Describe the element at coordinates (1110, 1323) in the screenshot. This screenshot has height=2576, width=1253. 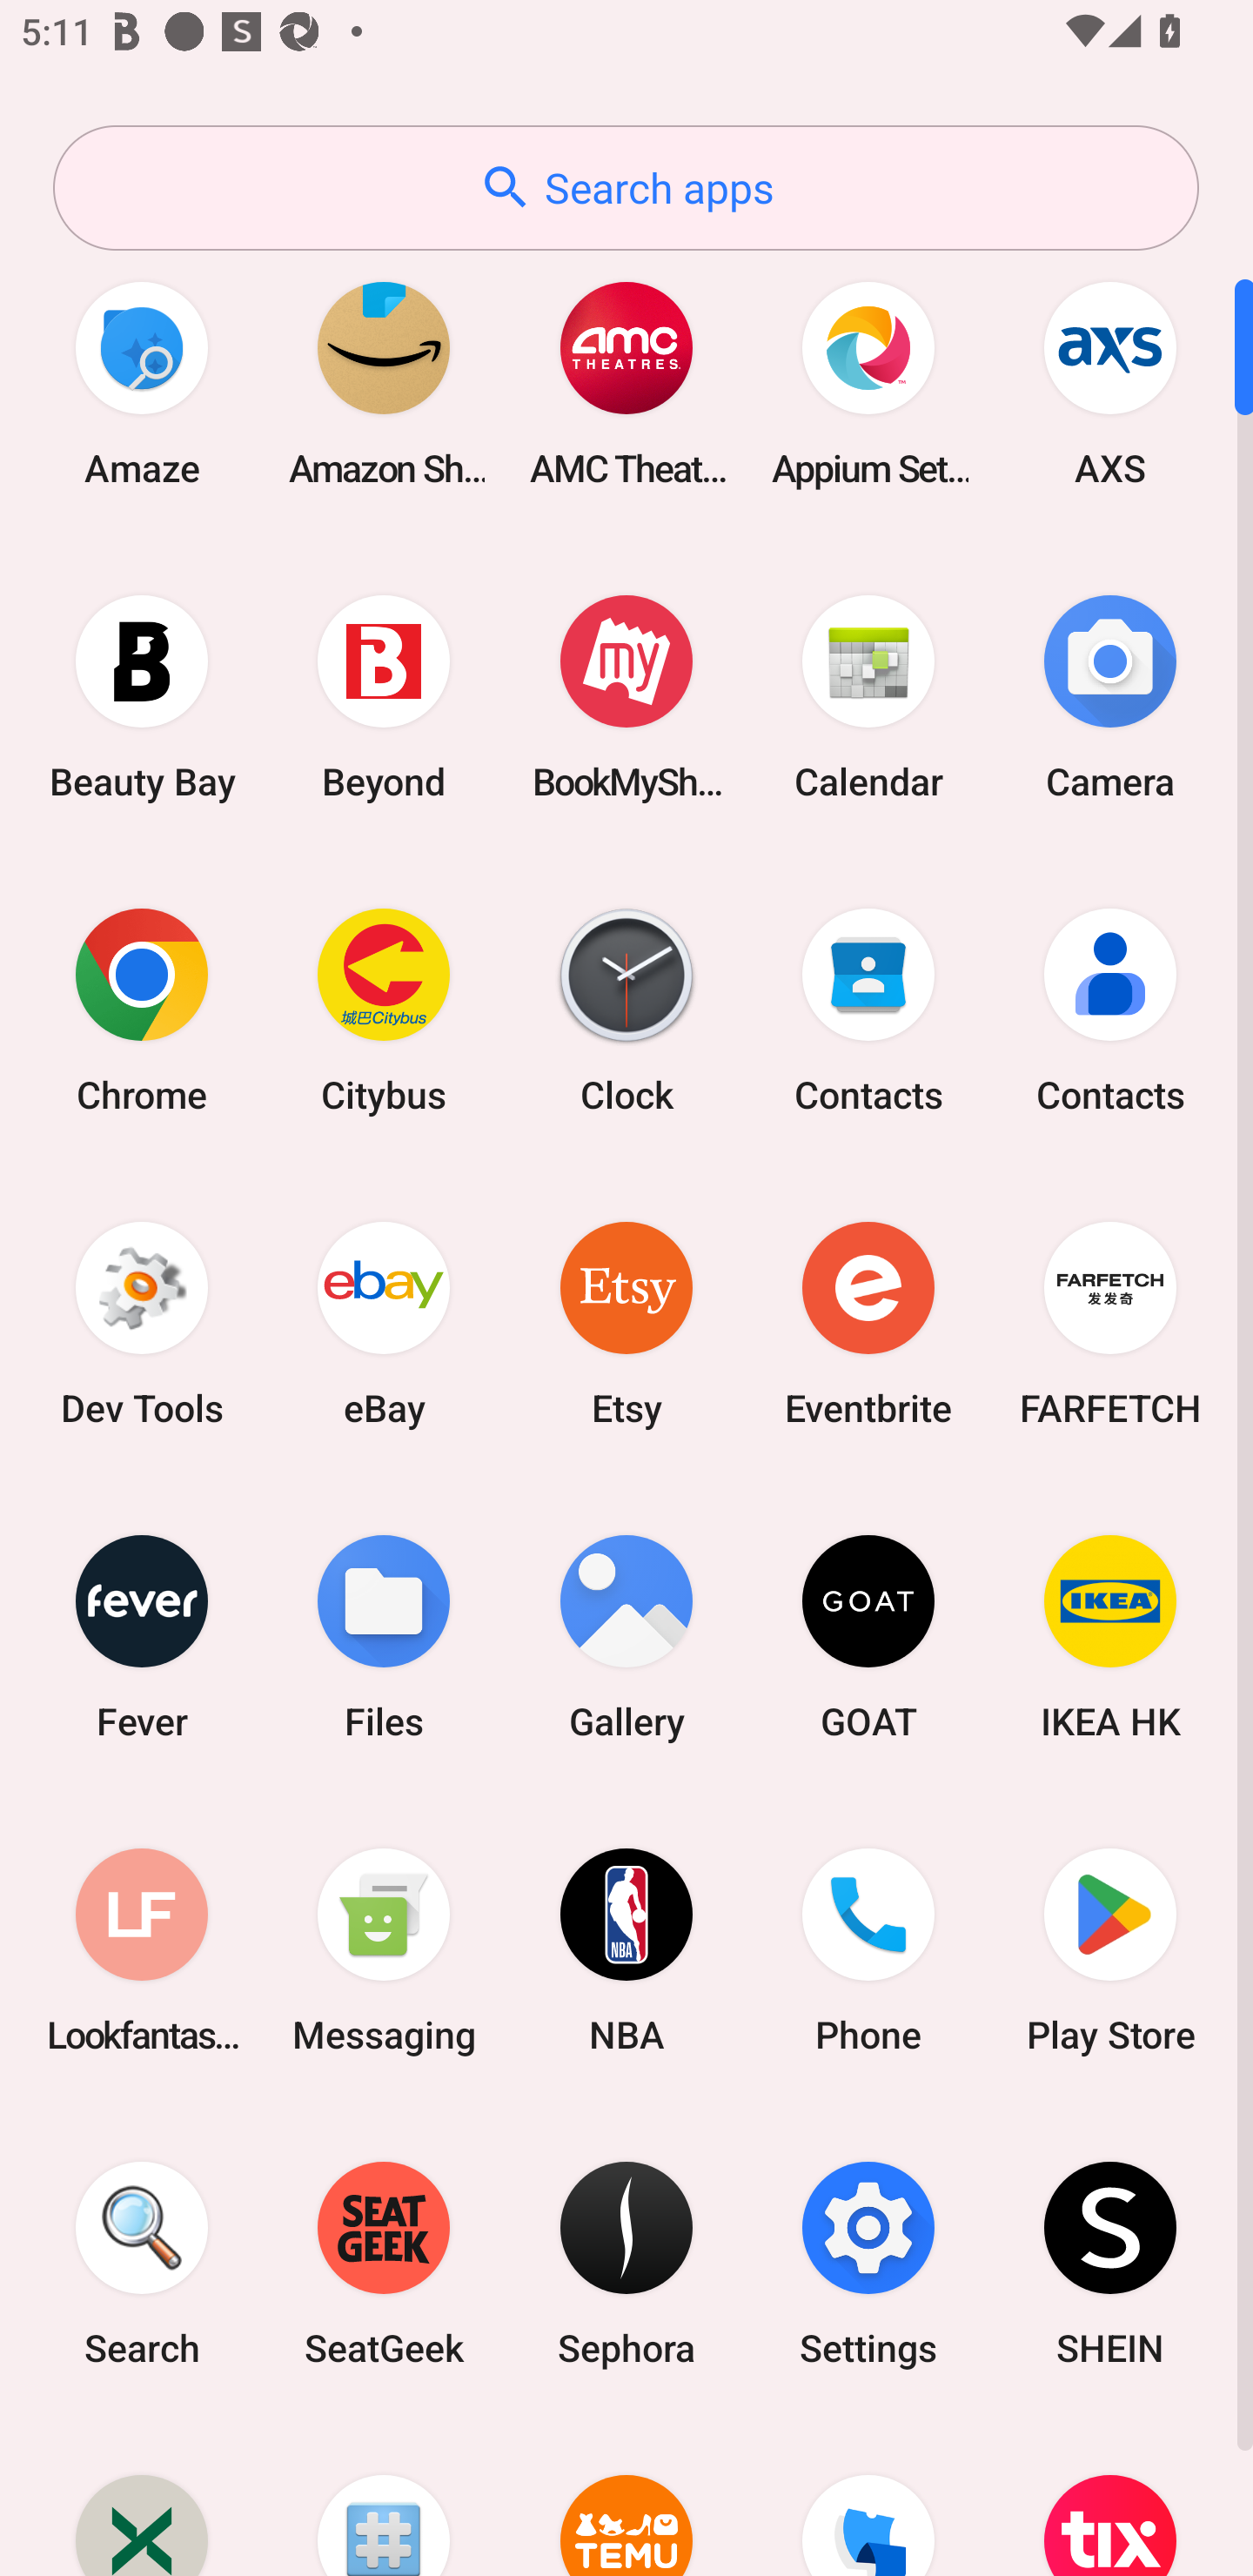
I see `FARFETCH` at that location.